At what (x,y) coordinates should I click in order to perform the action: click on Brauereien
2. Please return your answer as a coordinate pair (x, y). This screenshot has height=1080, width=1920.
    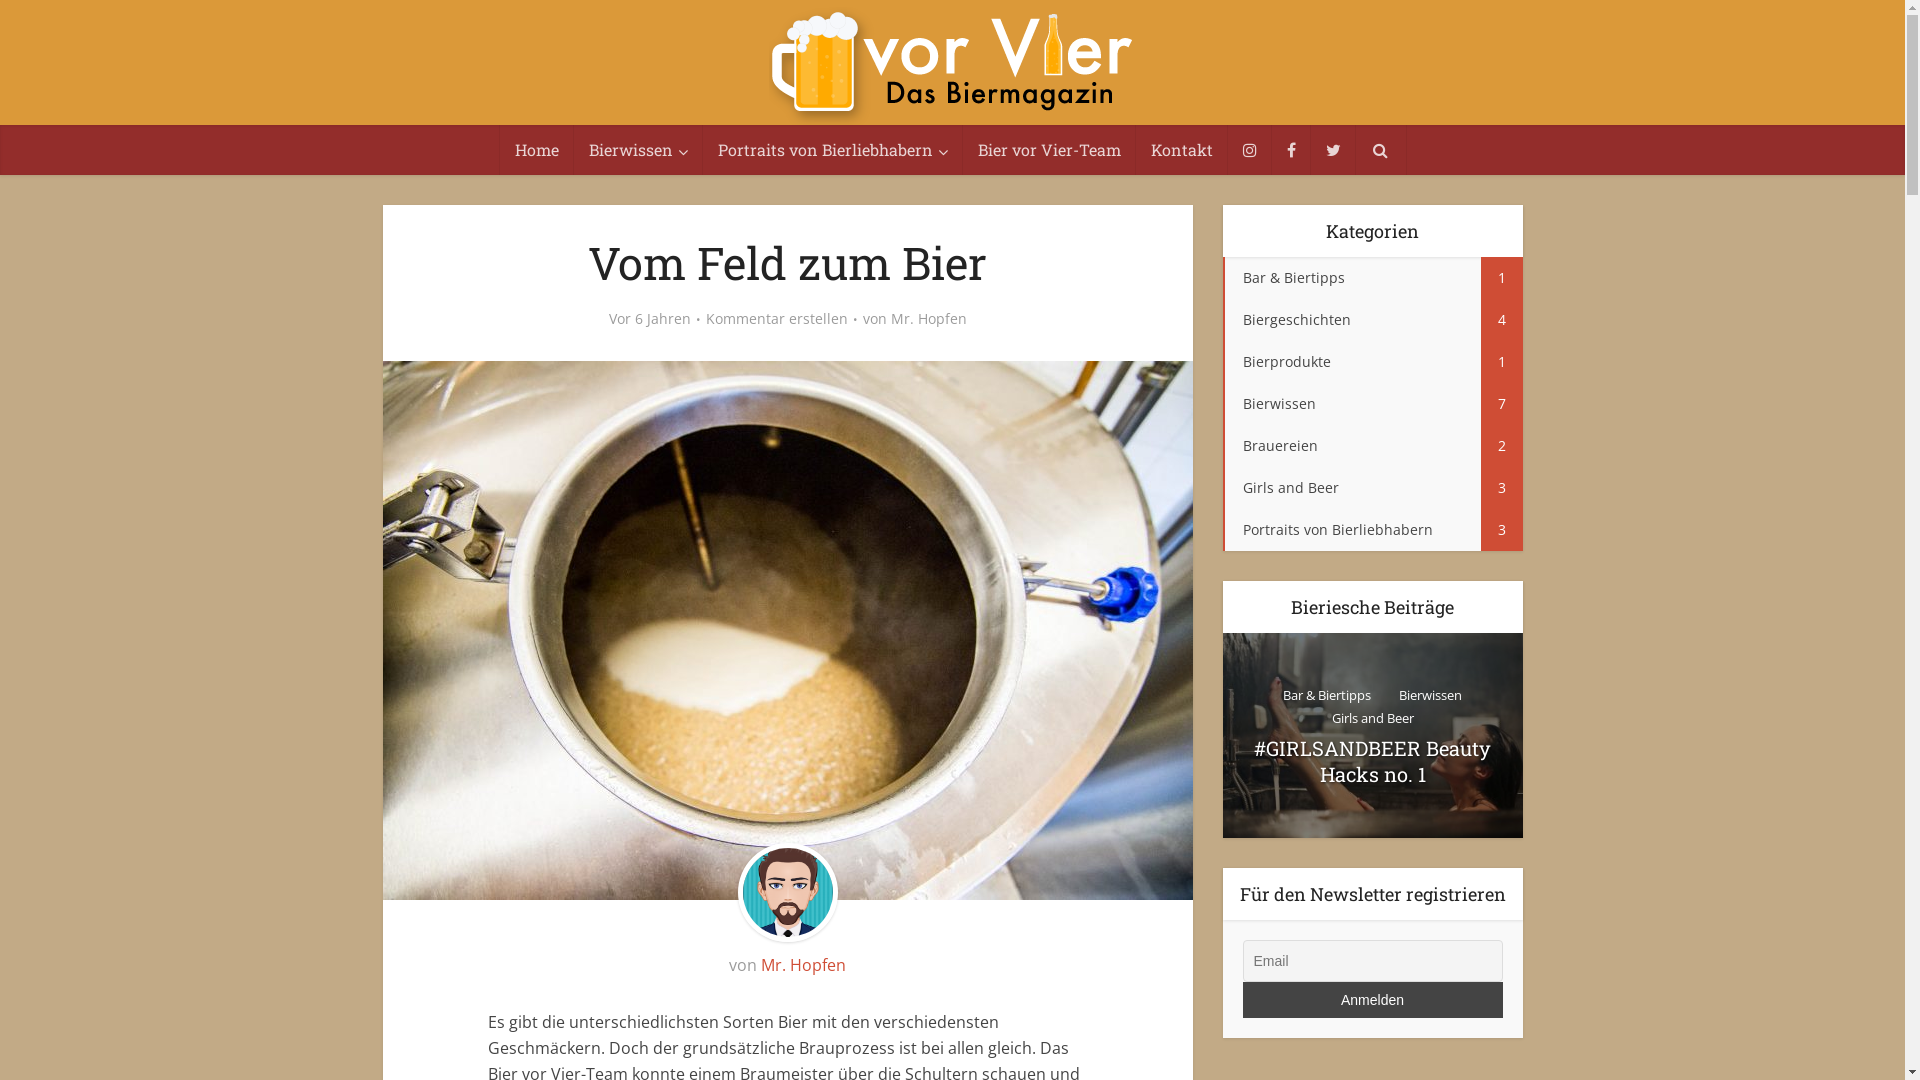
    Looking at the image, I should click on (1372, 446).